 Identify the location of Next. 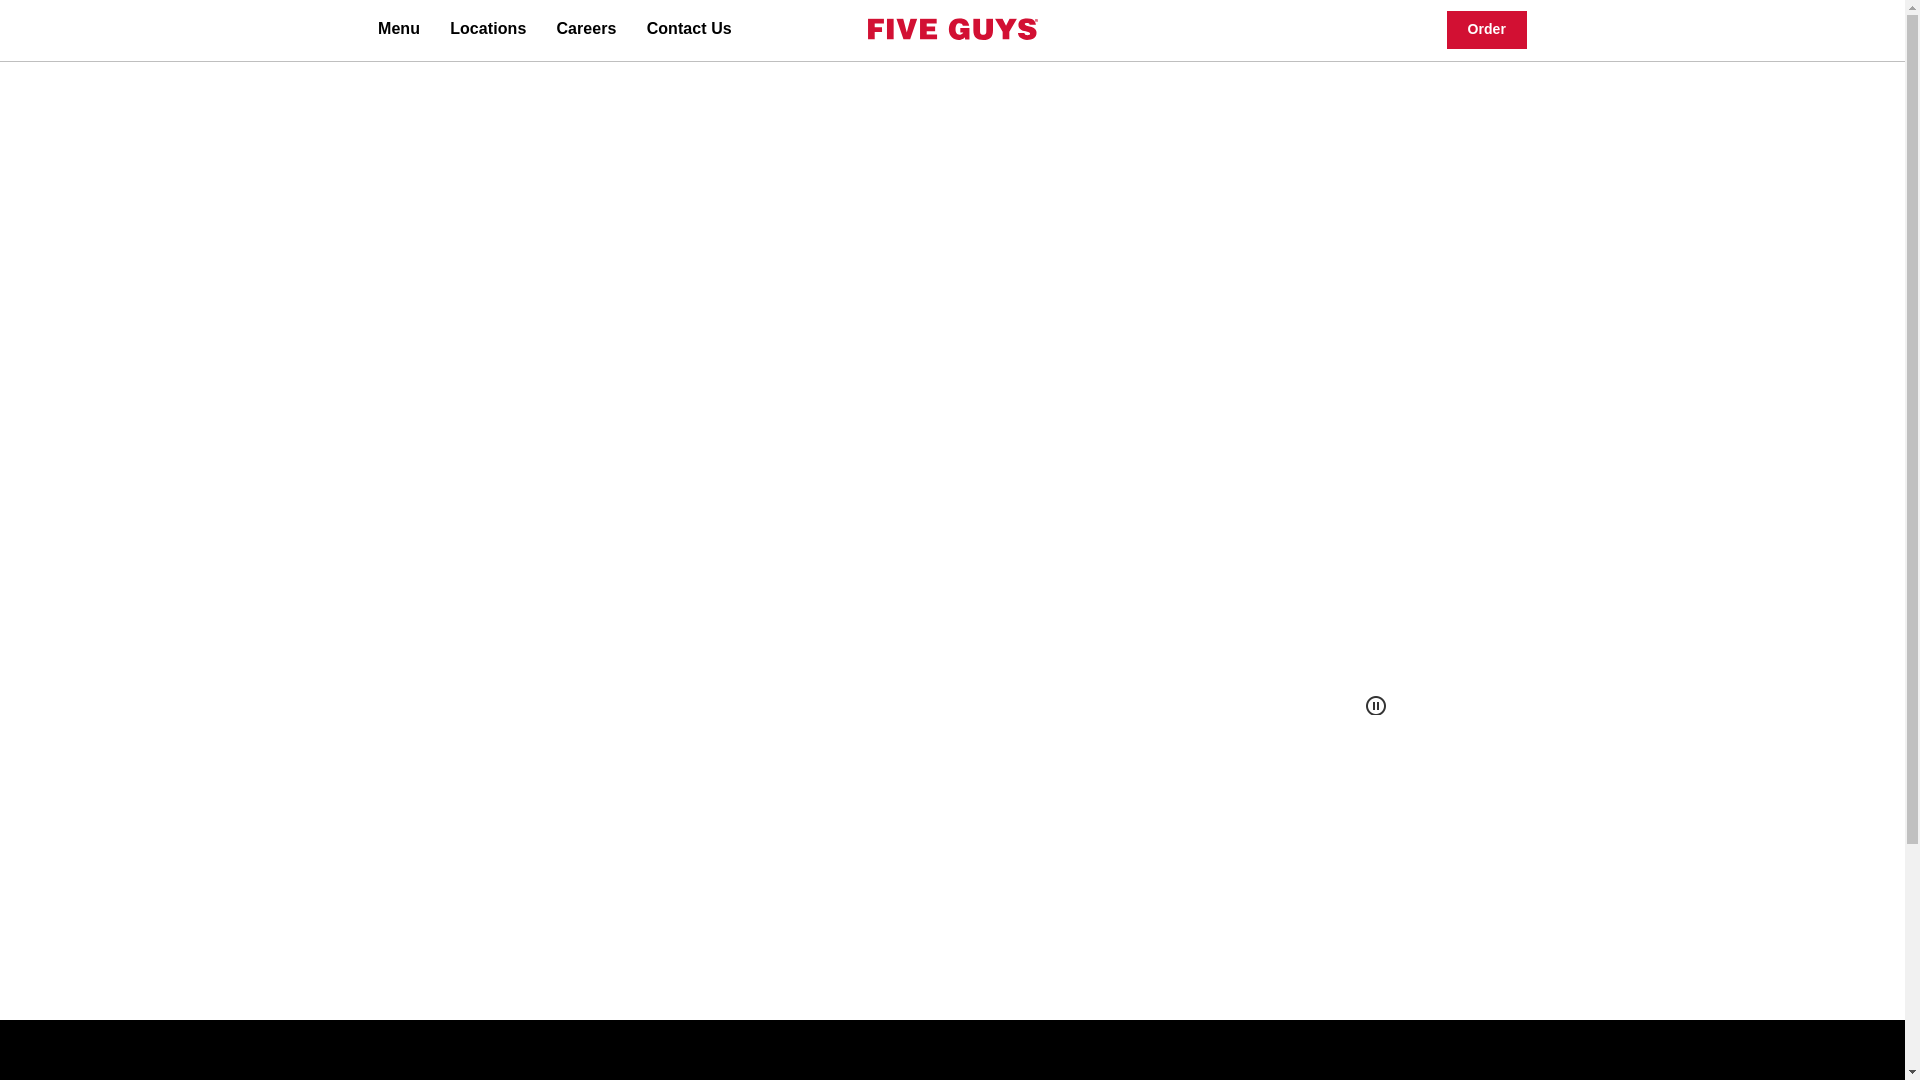
(1841, 392).